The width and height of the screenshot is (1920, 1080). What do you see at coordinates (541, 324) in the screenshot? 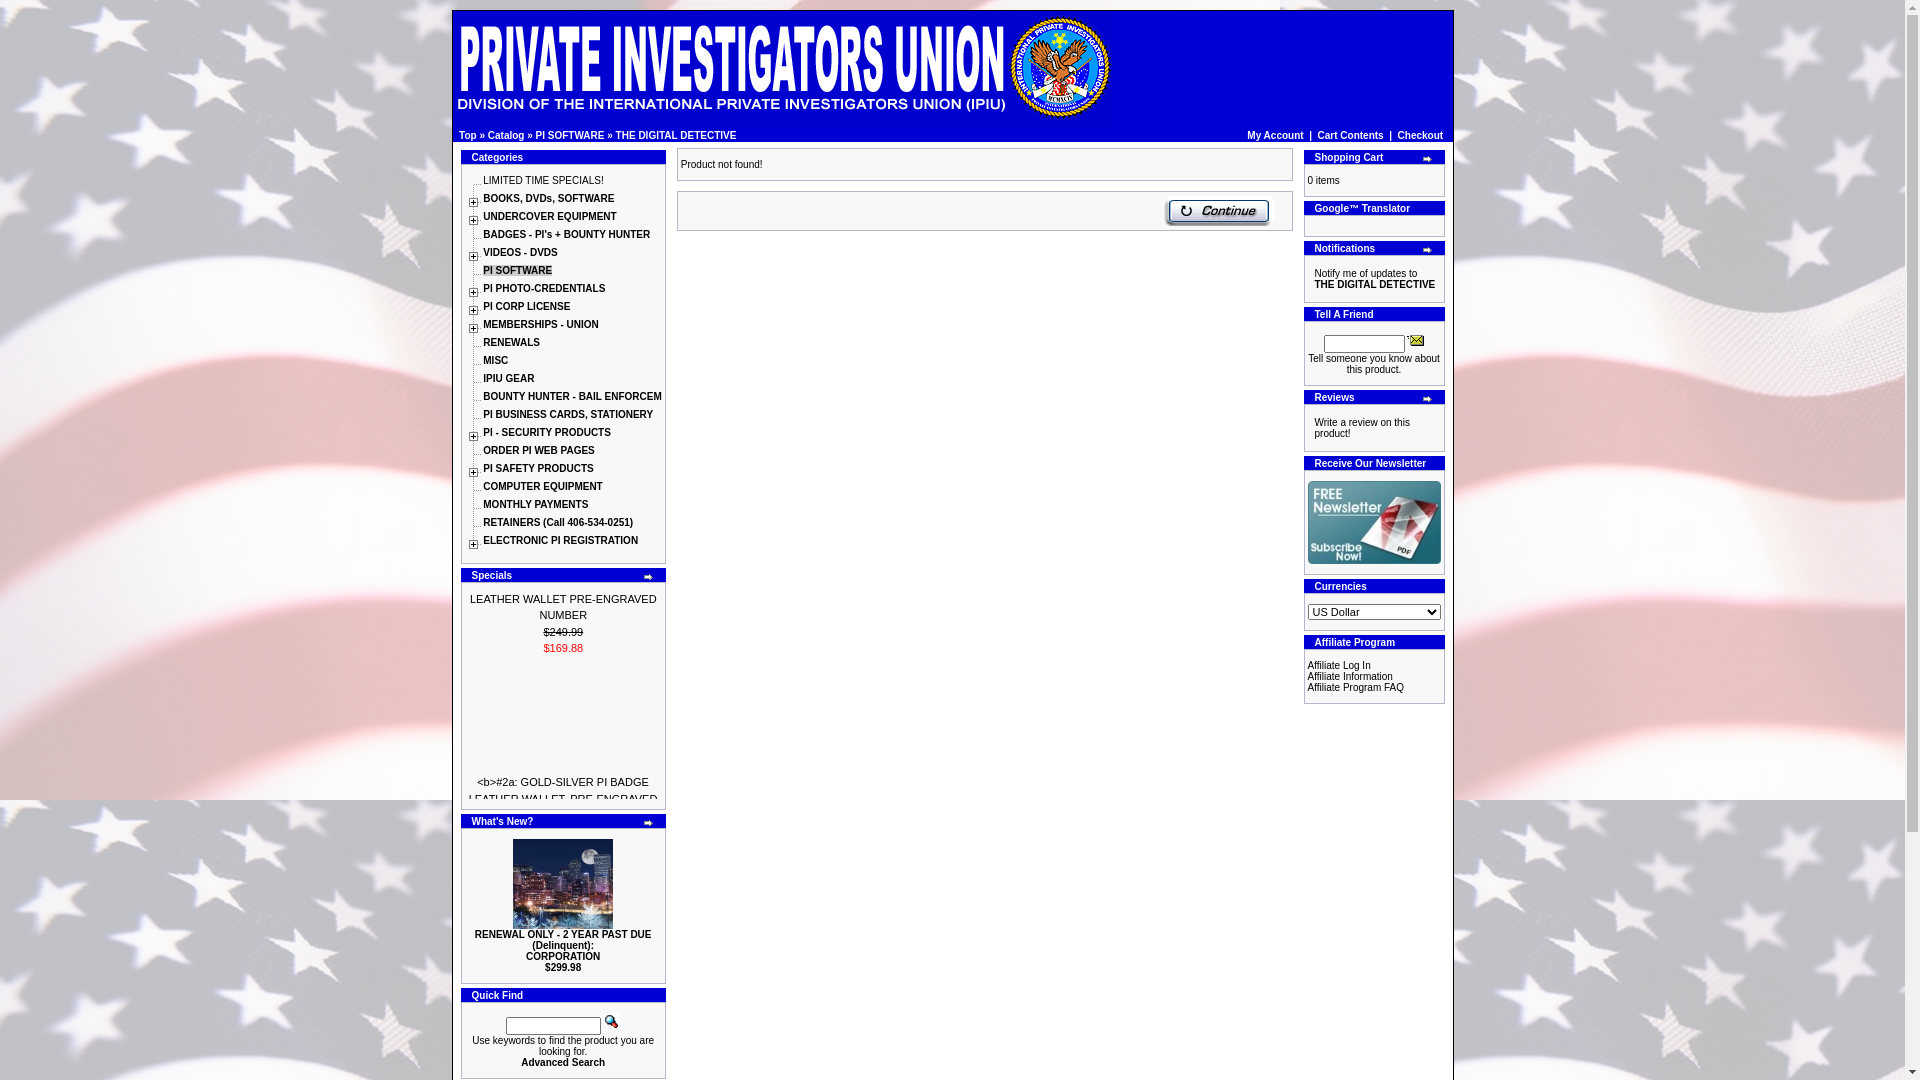
I see `MEMBERSHIPS - UNION` at bounding box center [541, 324].